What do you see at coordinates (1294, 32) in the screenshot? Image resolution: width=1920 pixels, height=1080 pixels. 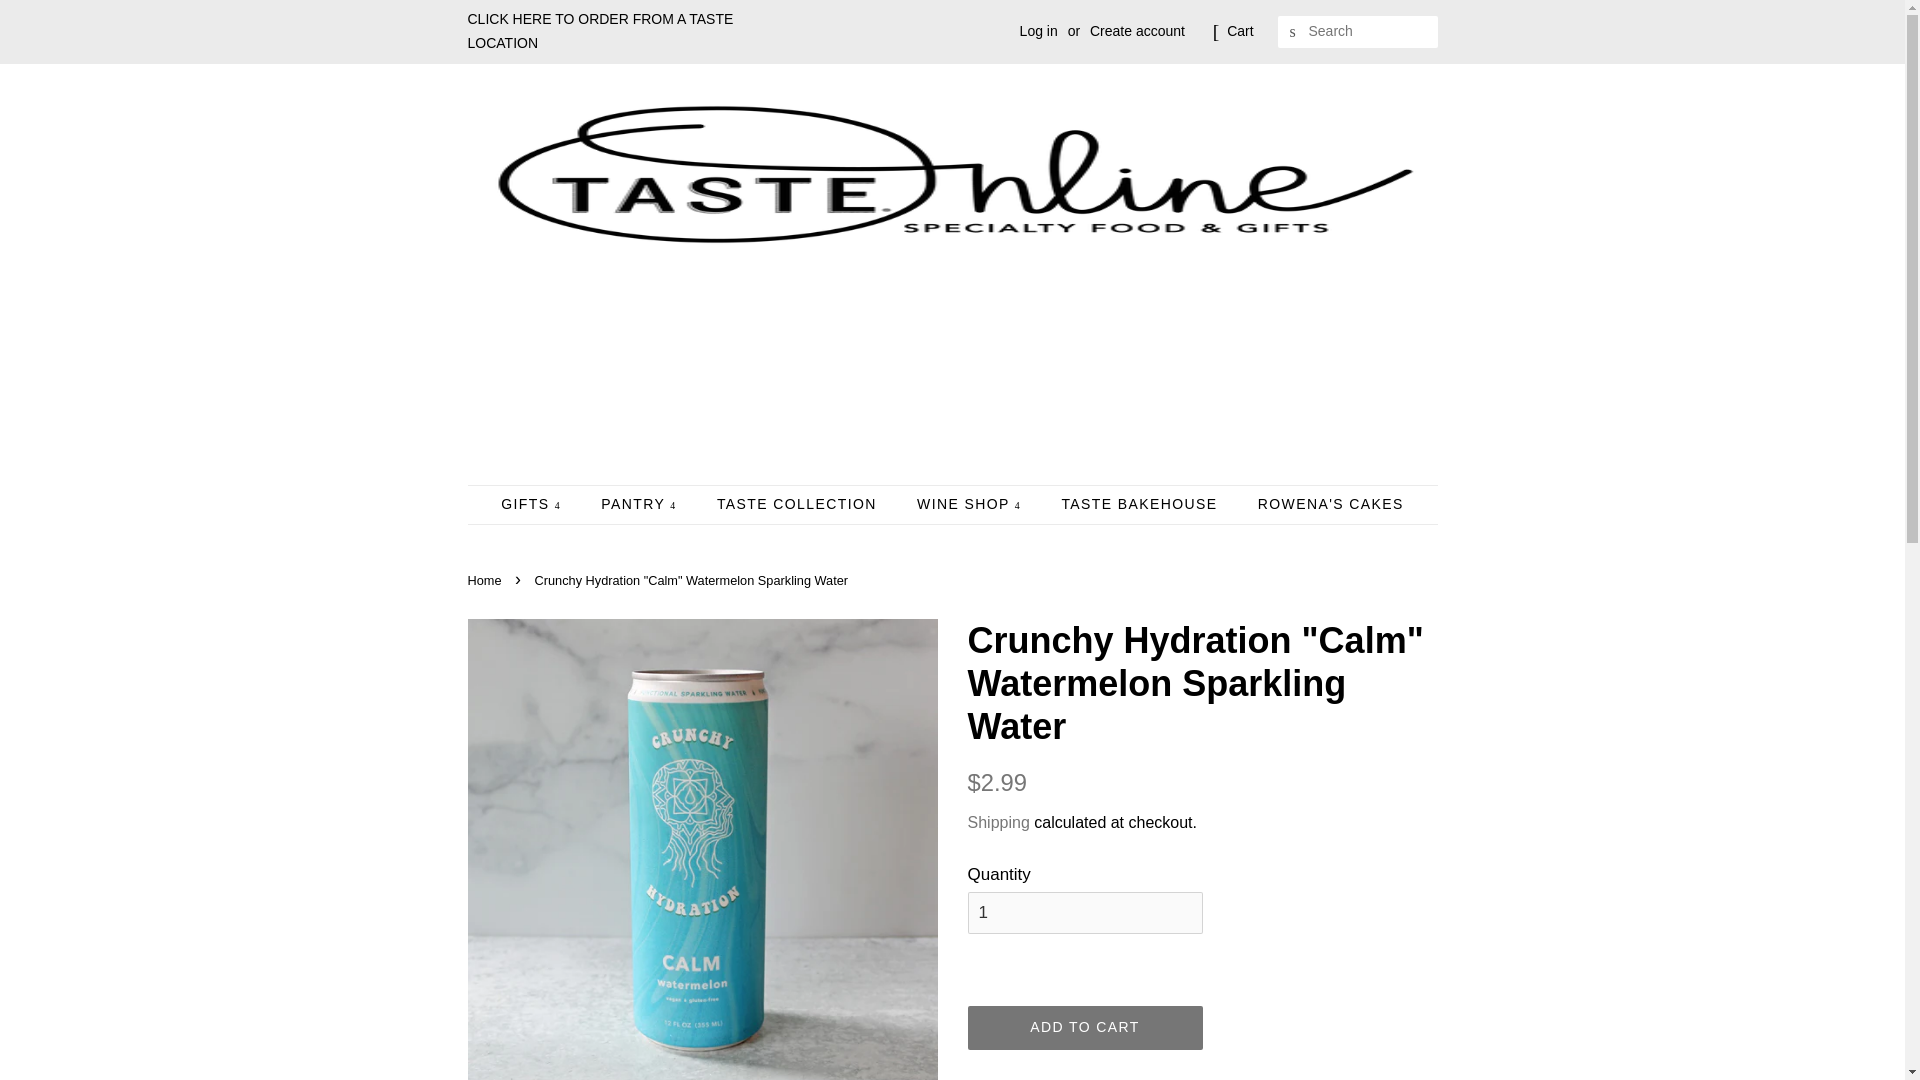 I see `SEARCH` at bounding box center [1294, 32].